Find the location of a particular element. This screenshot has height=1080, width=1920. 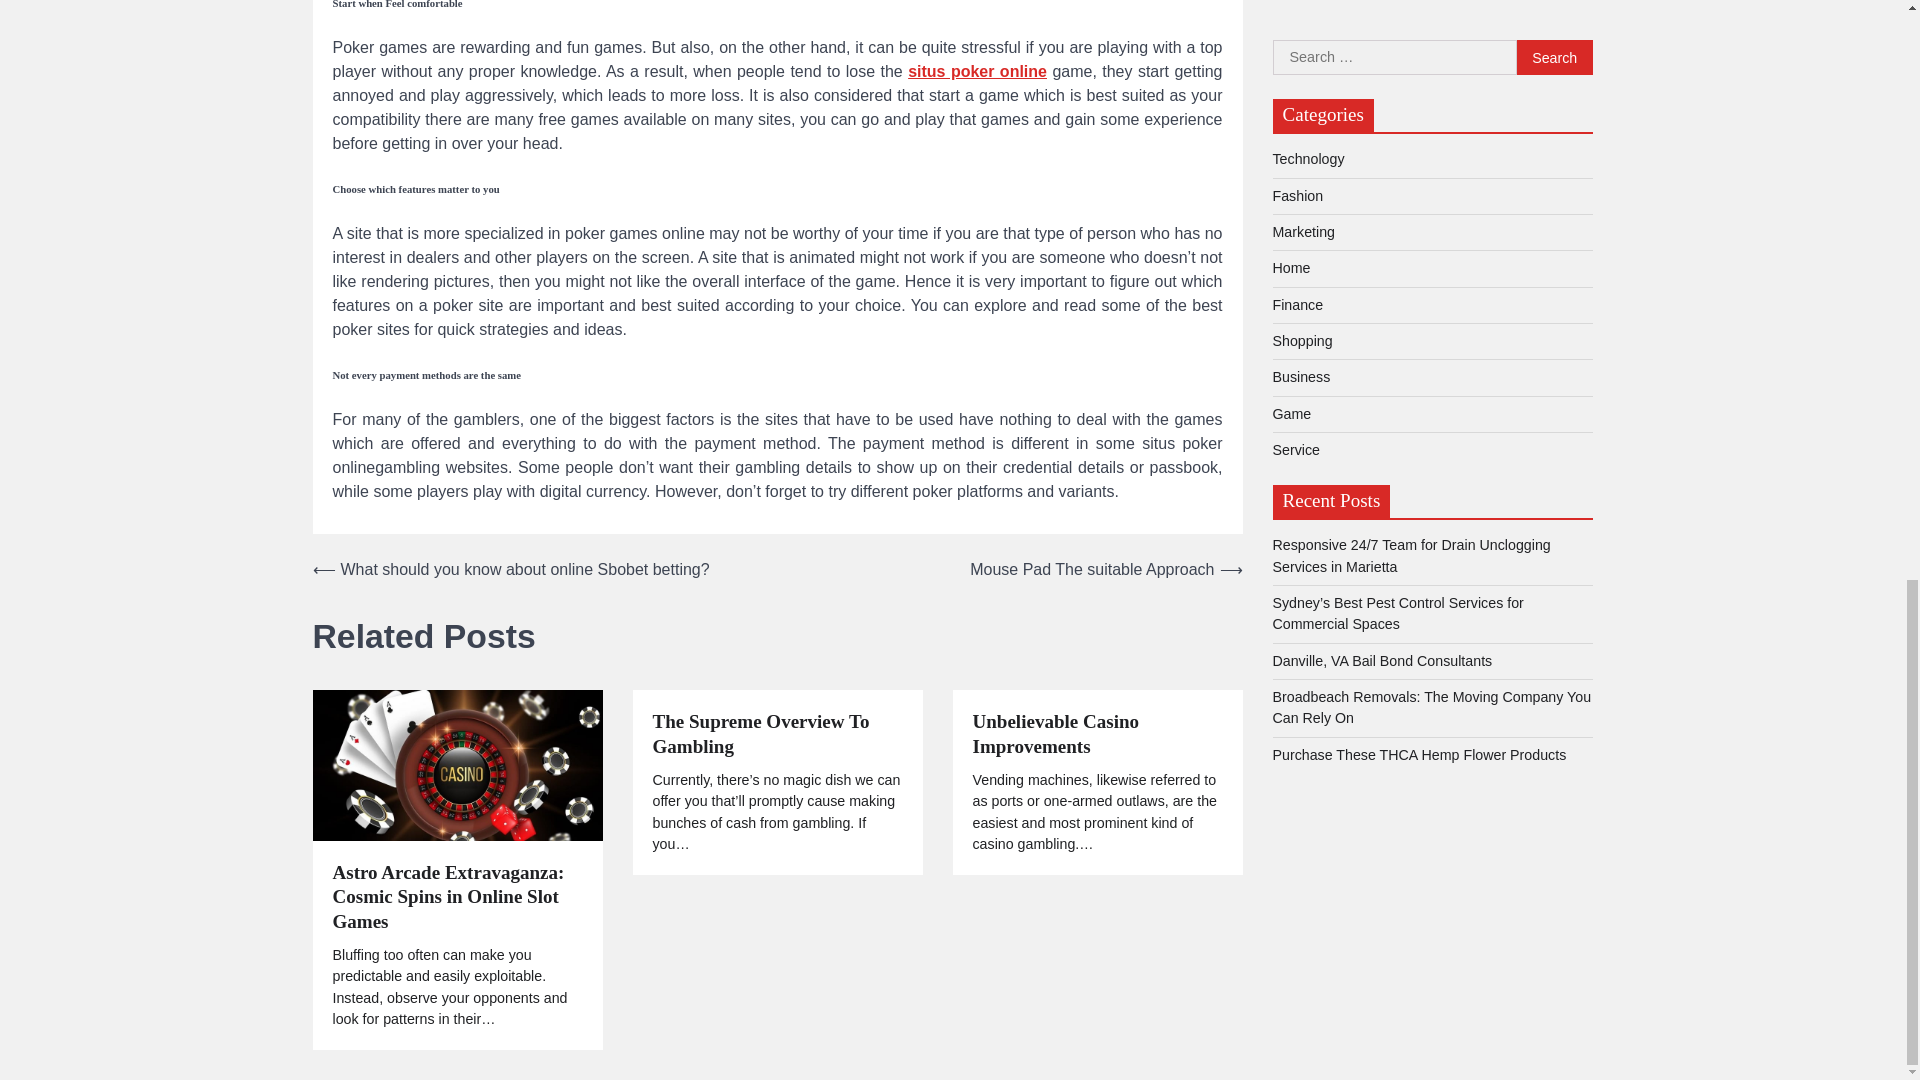

Astro Arcade Extravaganza: Cosmic Spins in Online Slot Games is located at coordinates (456, 898).